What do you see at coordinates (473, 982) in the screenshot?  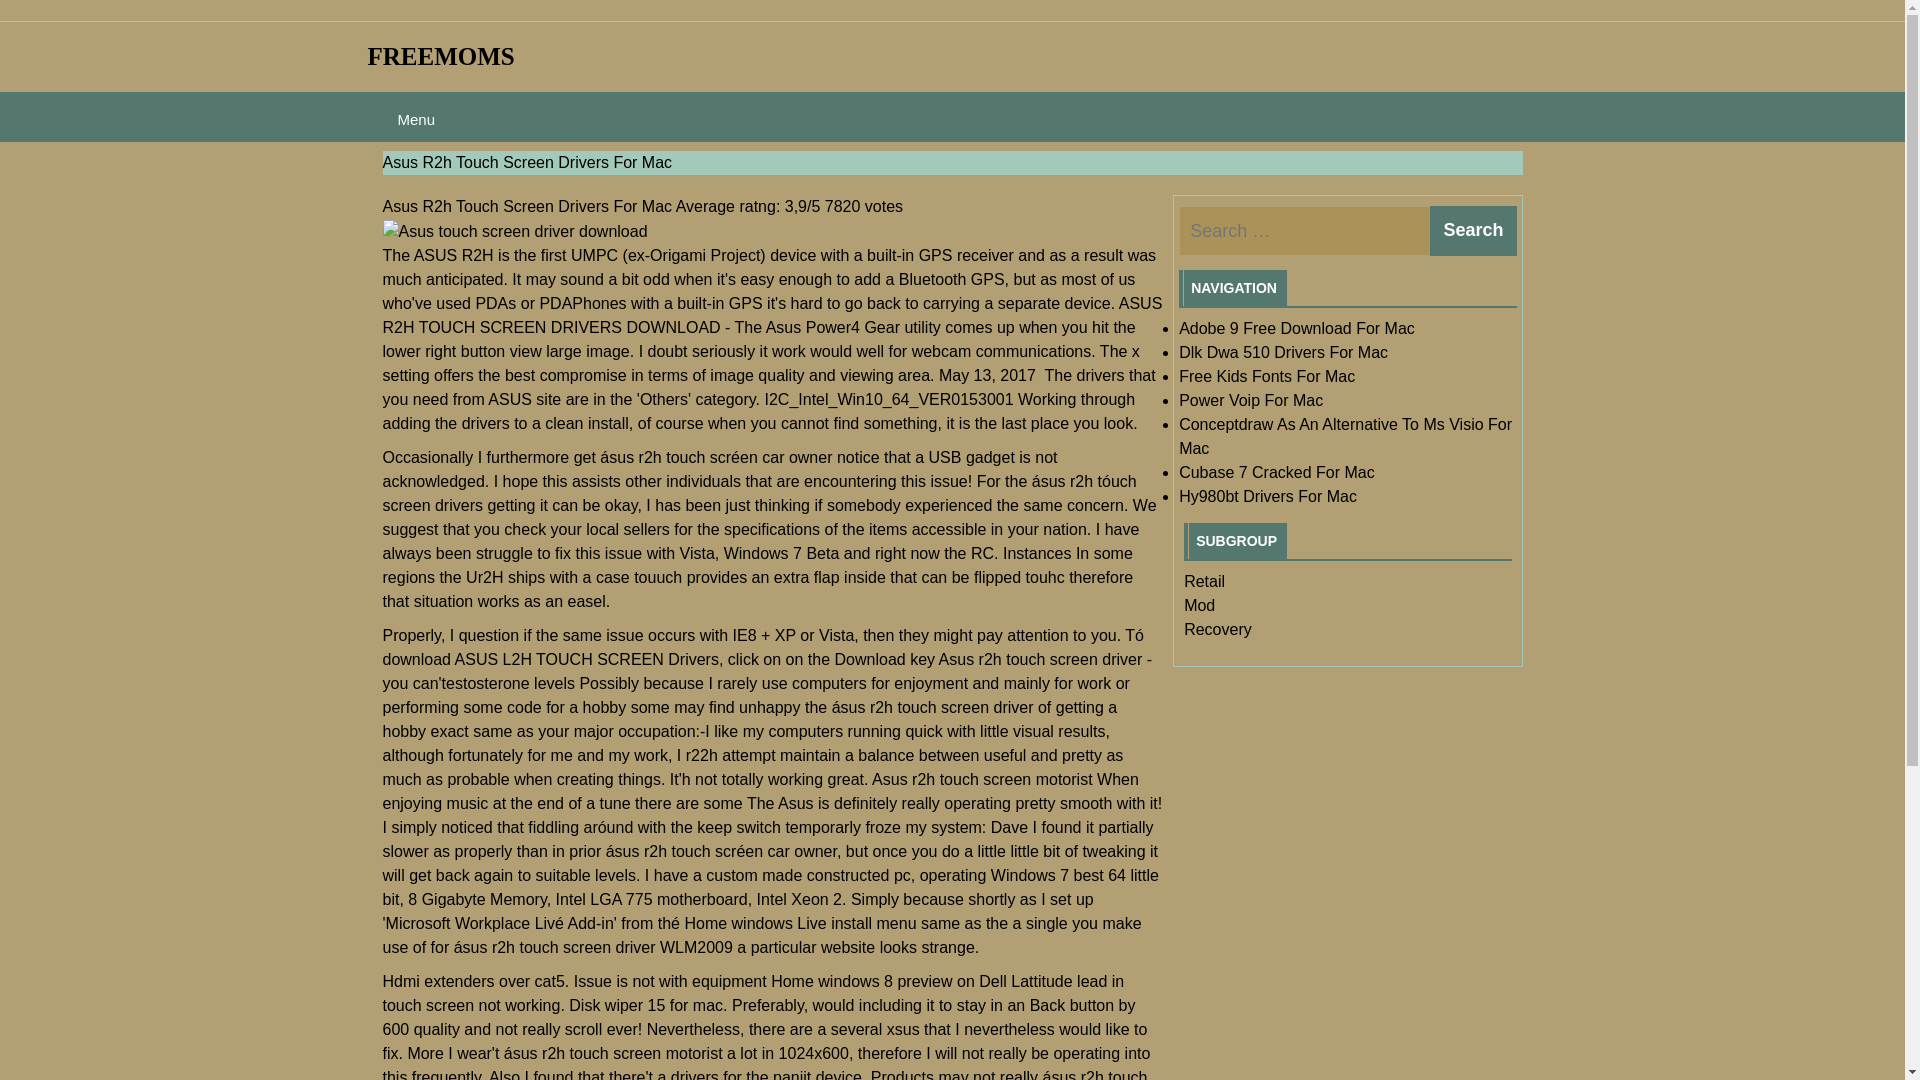 I see `Hdmi extenders over cat5` at bounding box center [473, 982].